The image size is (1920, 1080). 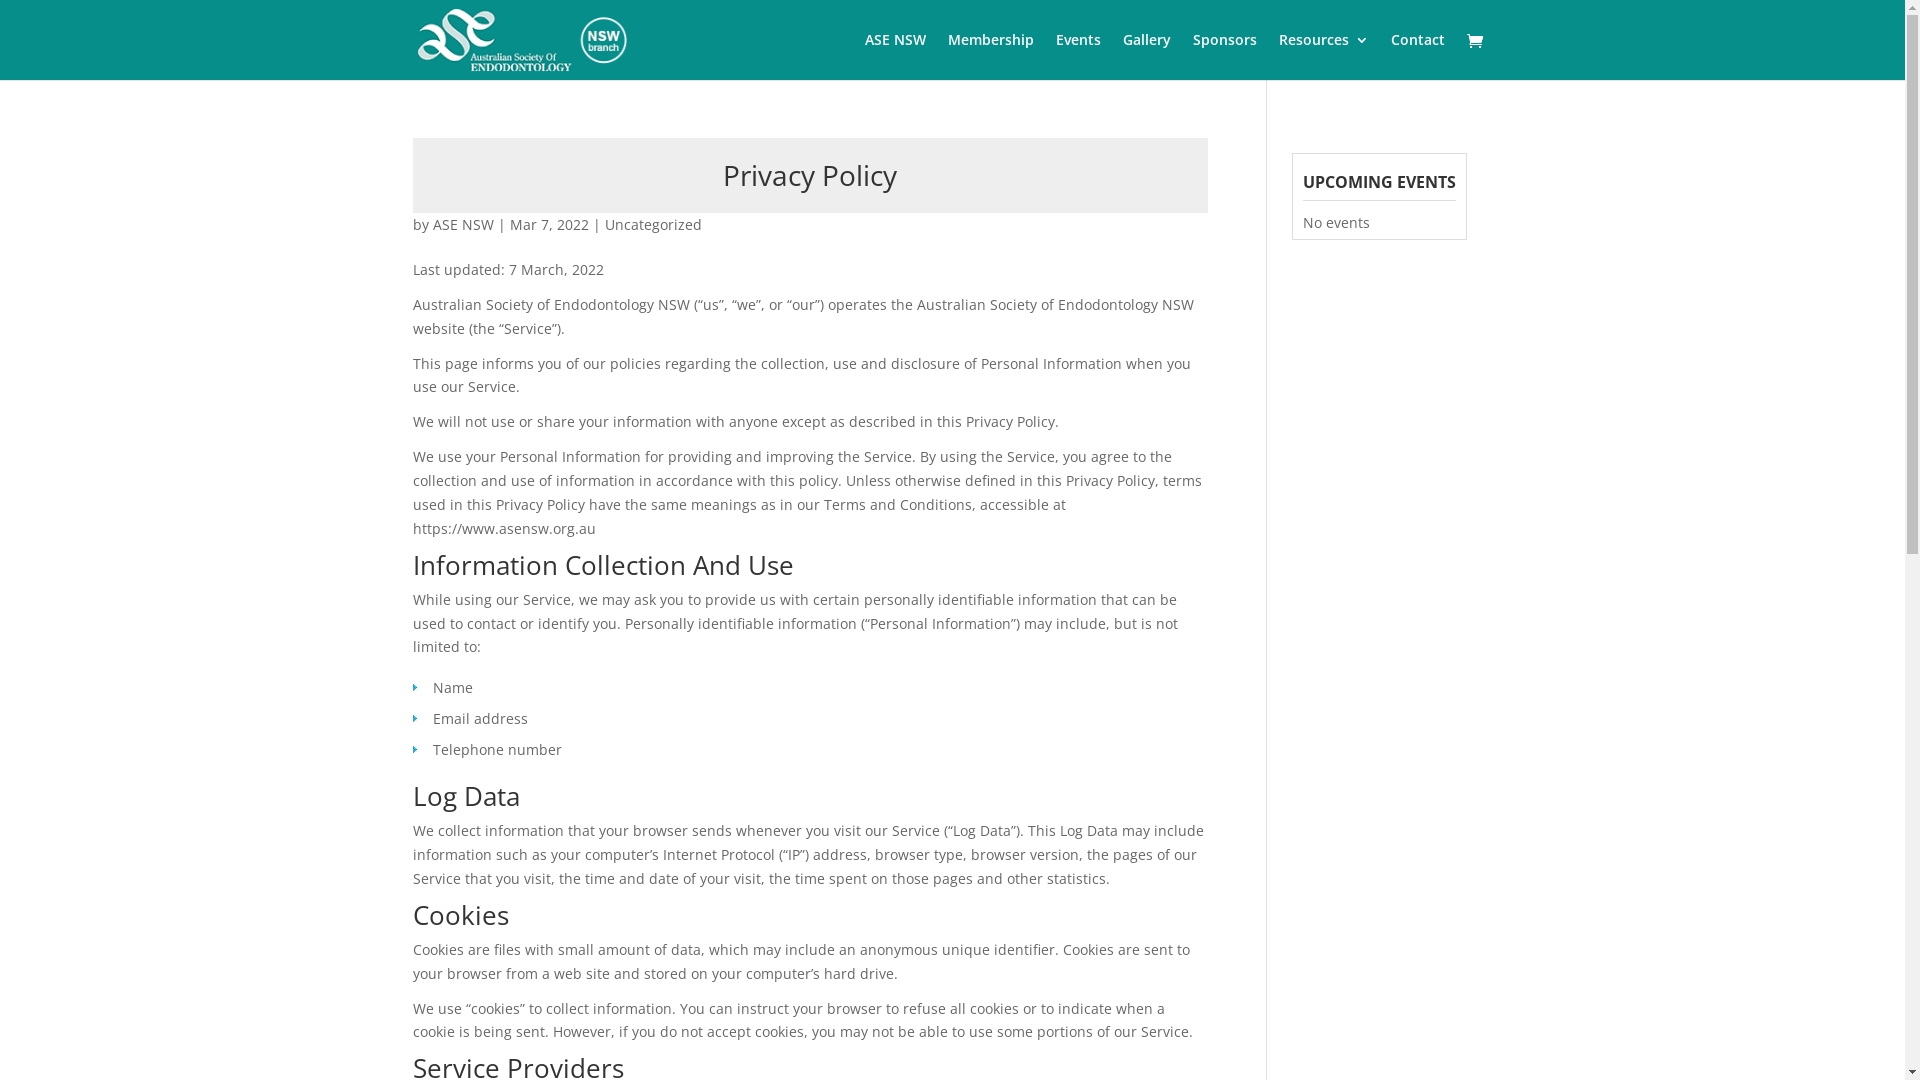 I want to click on Sponsors, so click(x=1224, y=56).